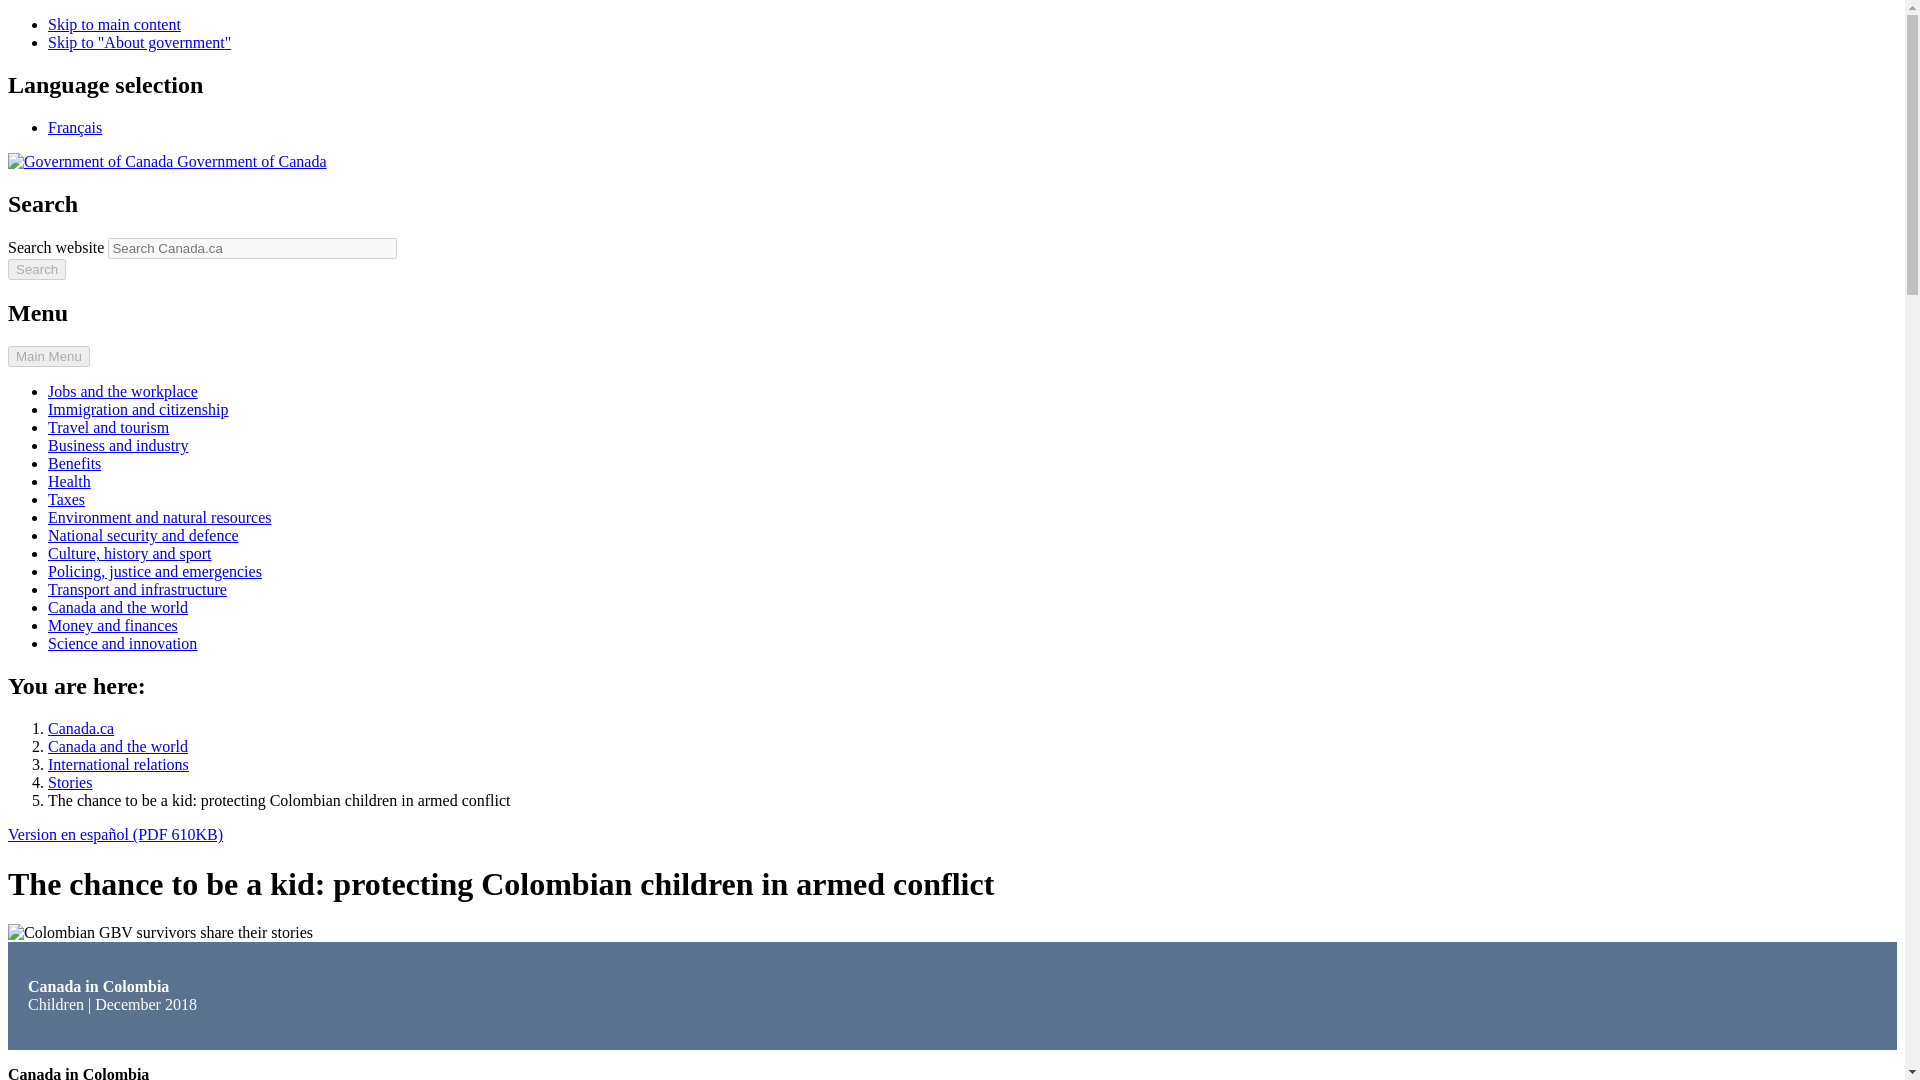 This screenshot has height=1080, width=1920. What do you see at coordinates (130, 553) in the screenshot?
I see `Culture, history and sport` at bounding box center [130, 553].